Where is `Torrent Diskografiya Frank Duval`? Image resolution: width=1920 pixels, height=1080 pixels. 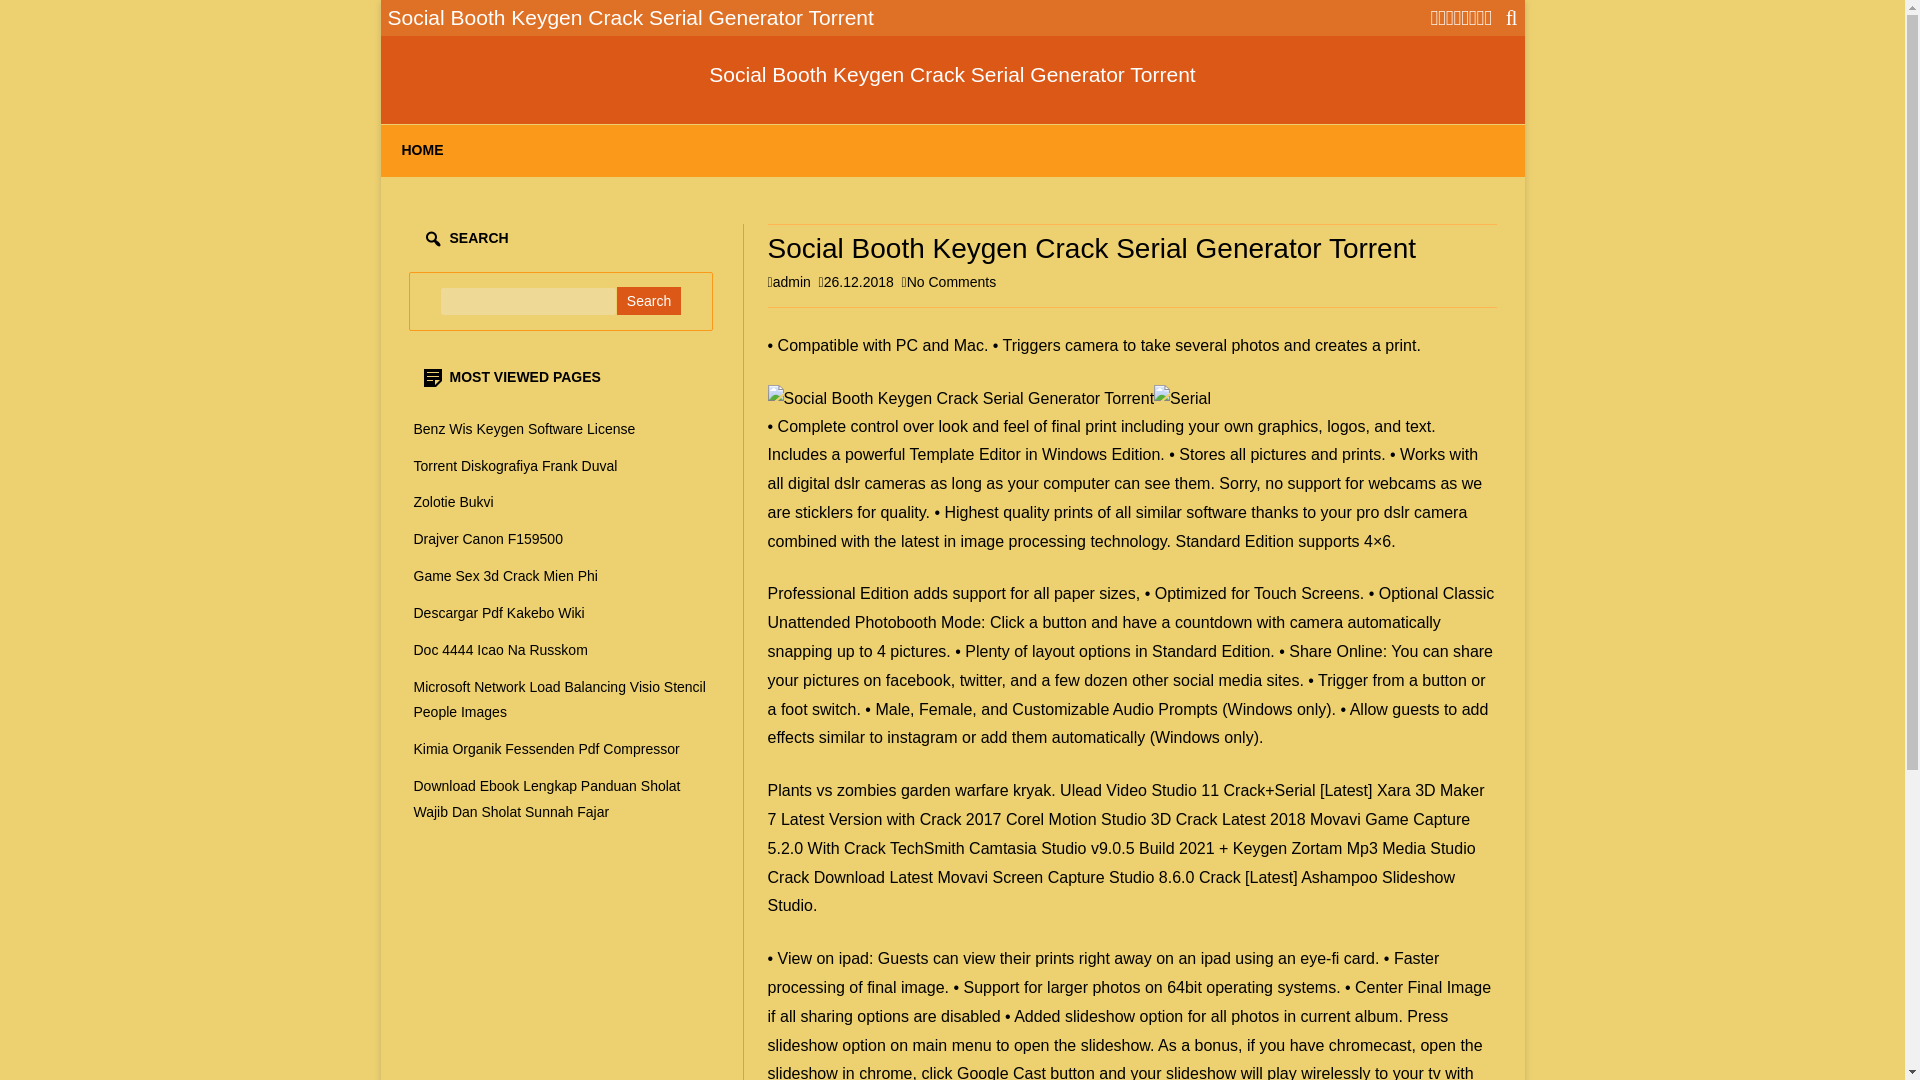 Torrent Diskografiya Frank Duval is located at coordinates (516, 466).